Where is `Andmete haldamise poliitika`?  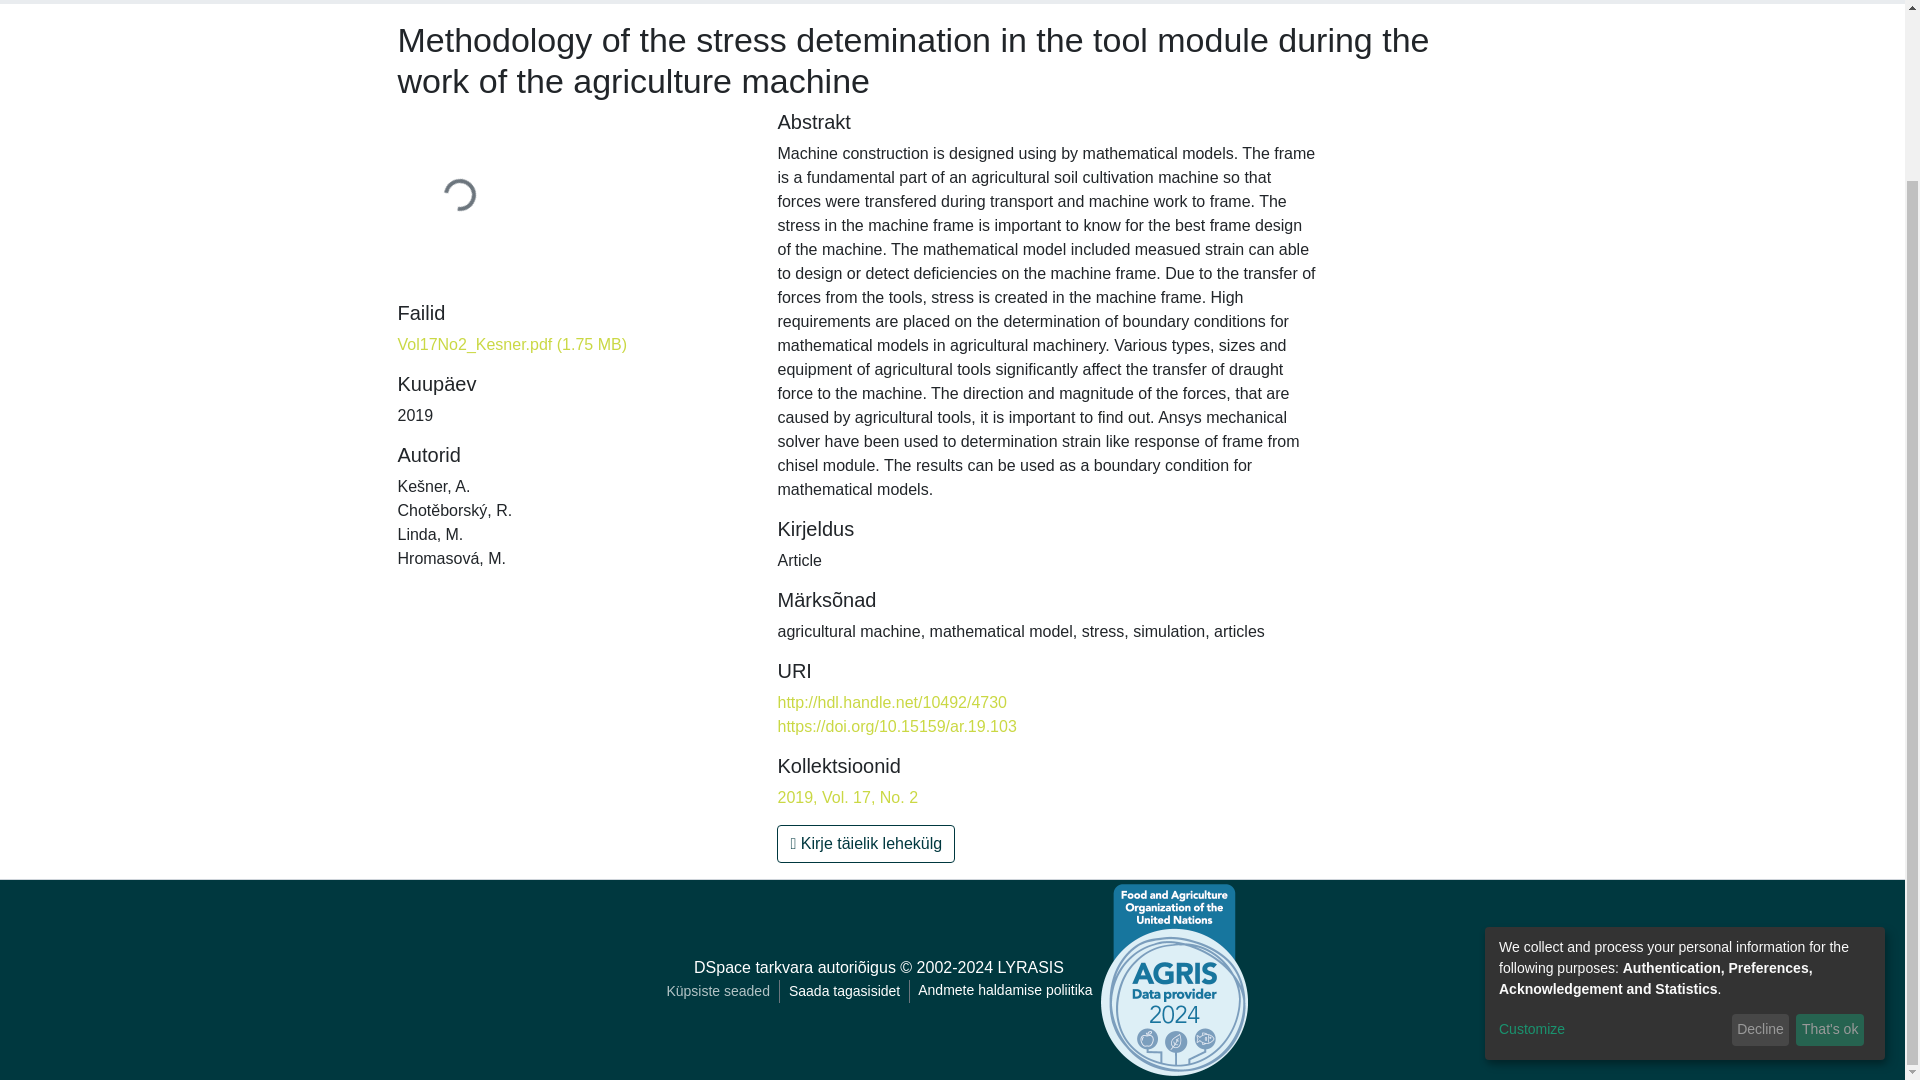
Andmete haldamise poliitika is located at coordinates (1005, 991).